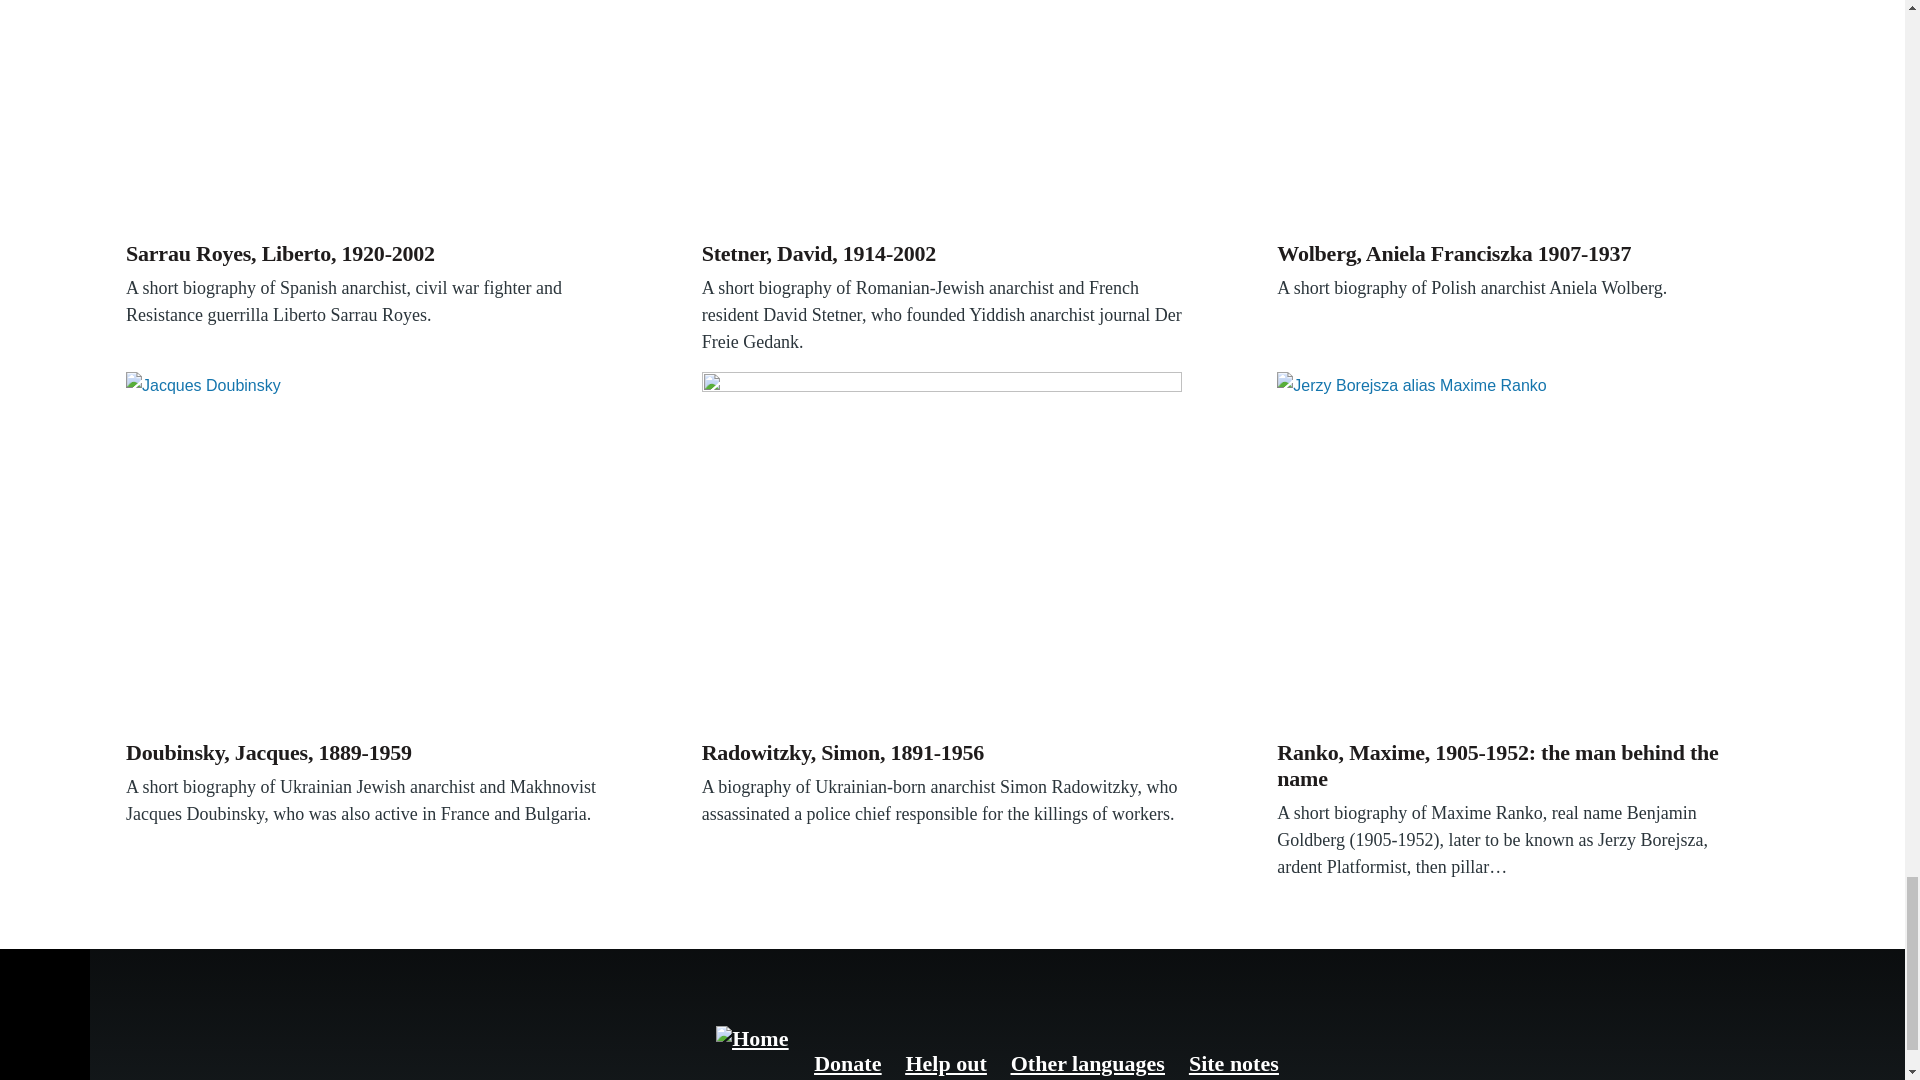 This screenshot has height=1080, width=1920. Describe the element at coordinates (942, 116) in the screenshot. I see `David Stetner in 1957` at that location.